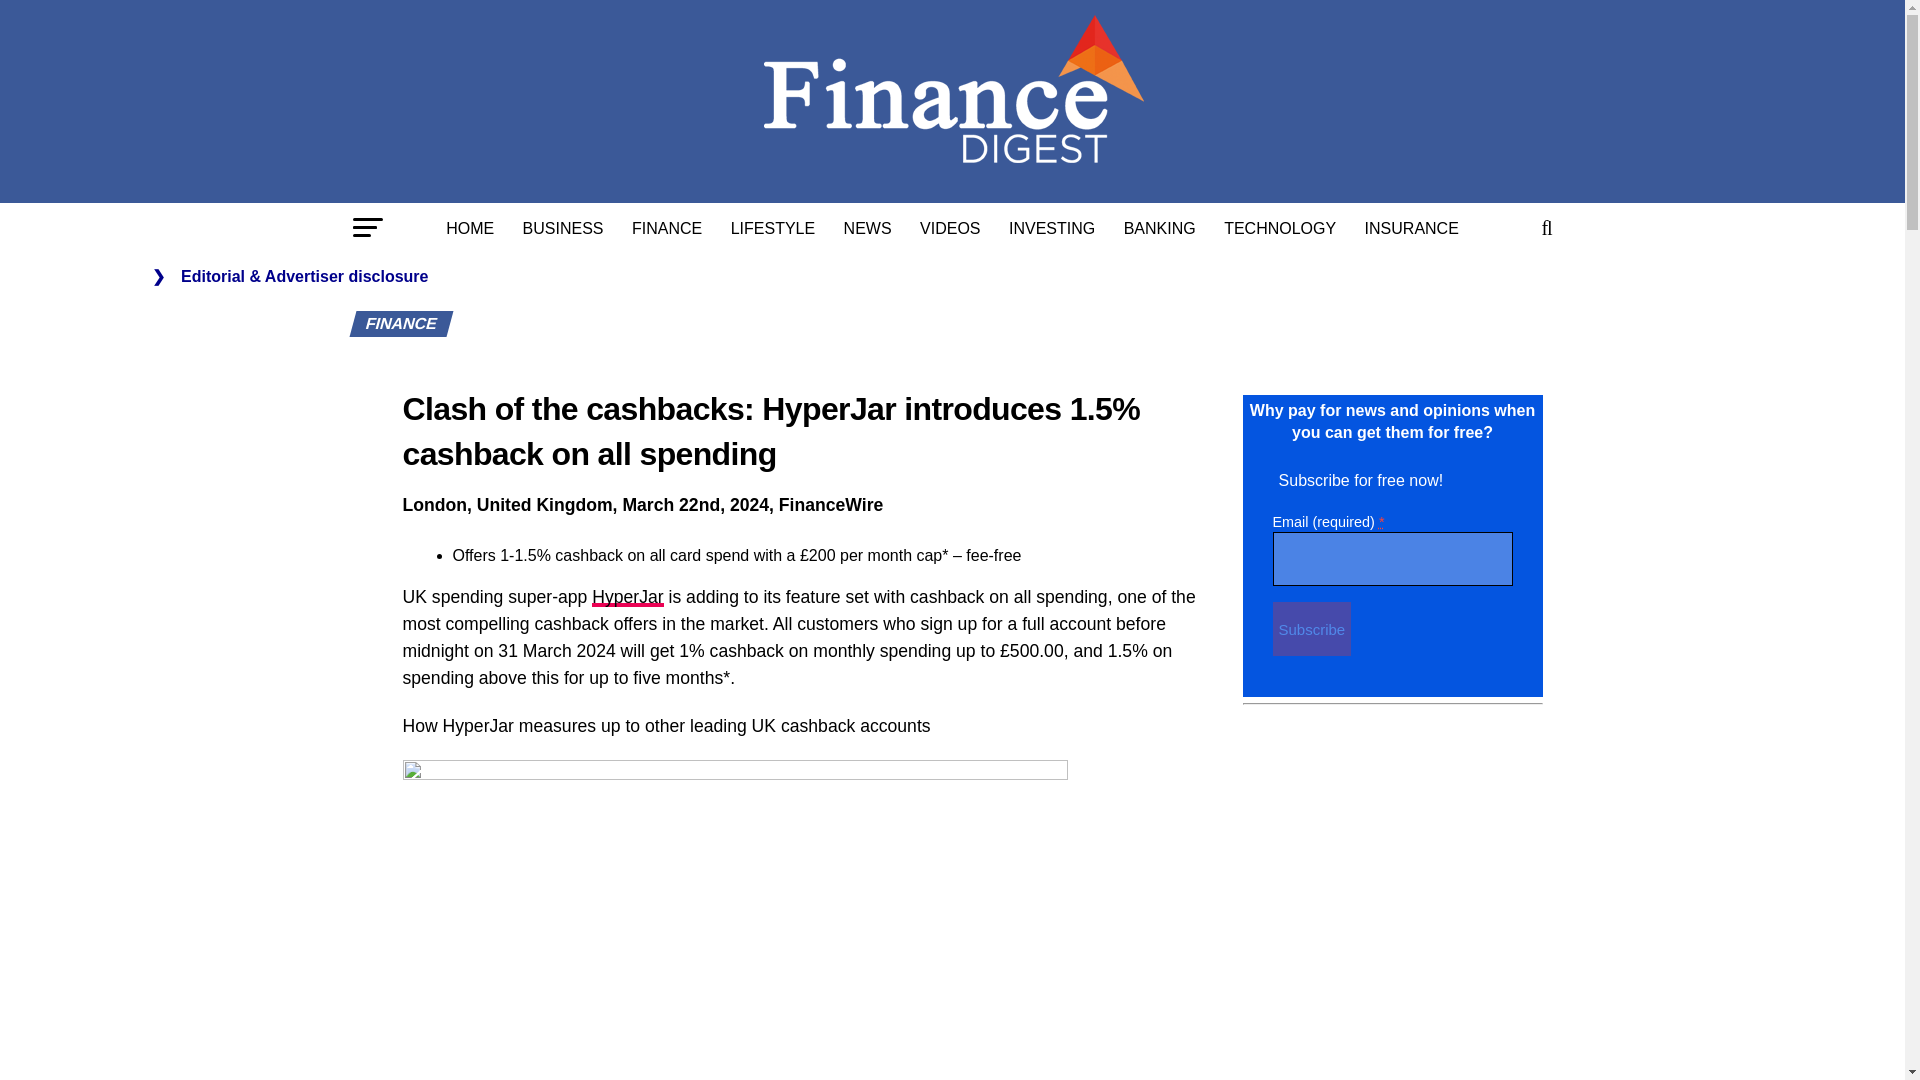 This screenshot has width=1920, height=1080. Describe the element at coordinates (667, 228) in the screenshot. I see `Finance` at that location.